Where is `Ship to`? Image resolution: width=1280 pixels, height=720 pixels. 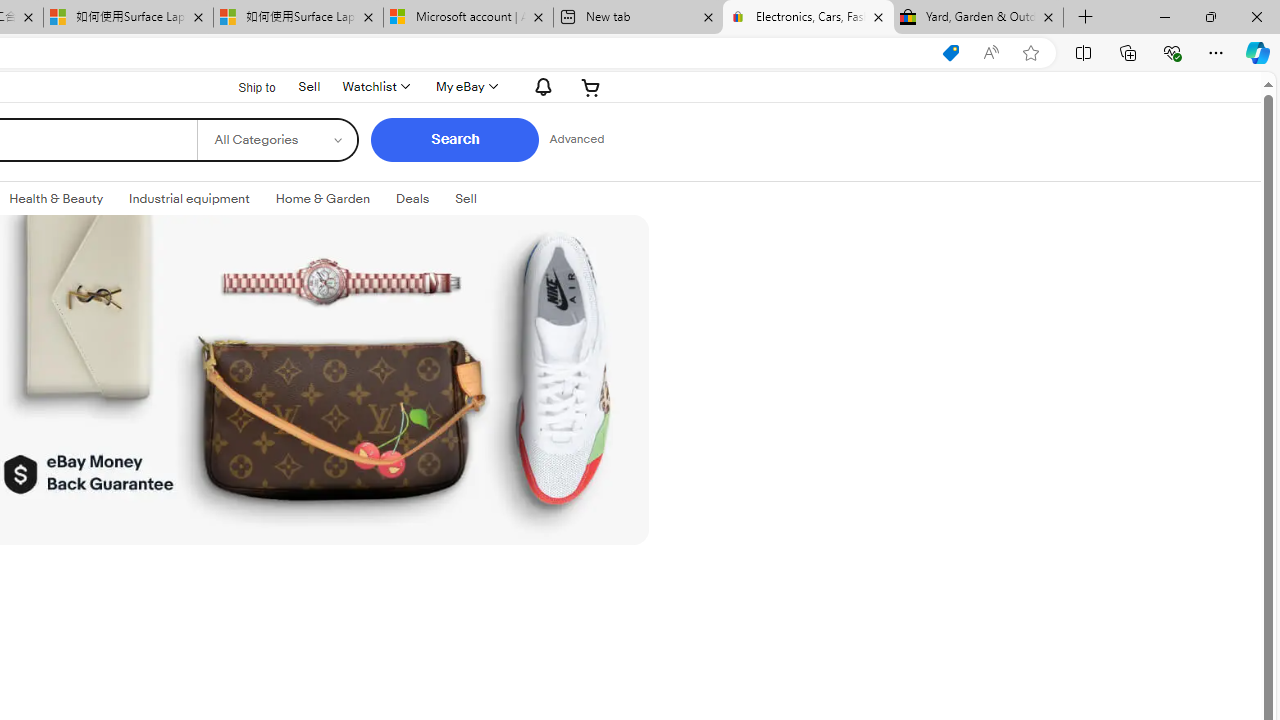 Ship to is located at coordinates (244, 87).